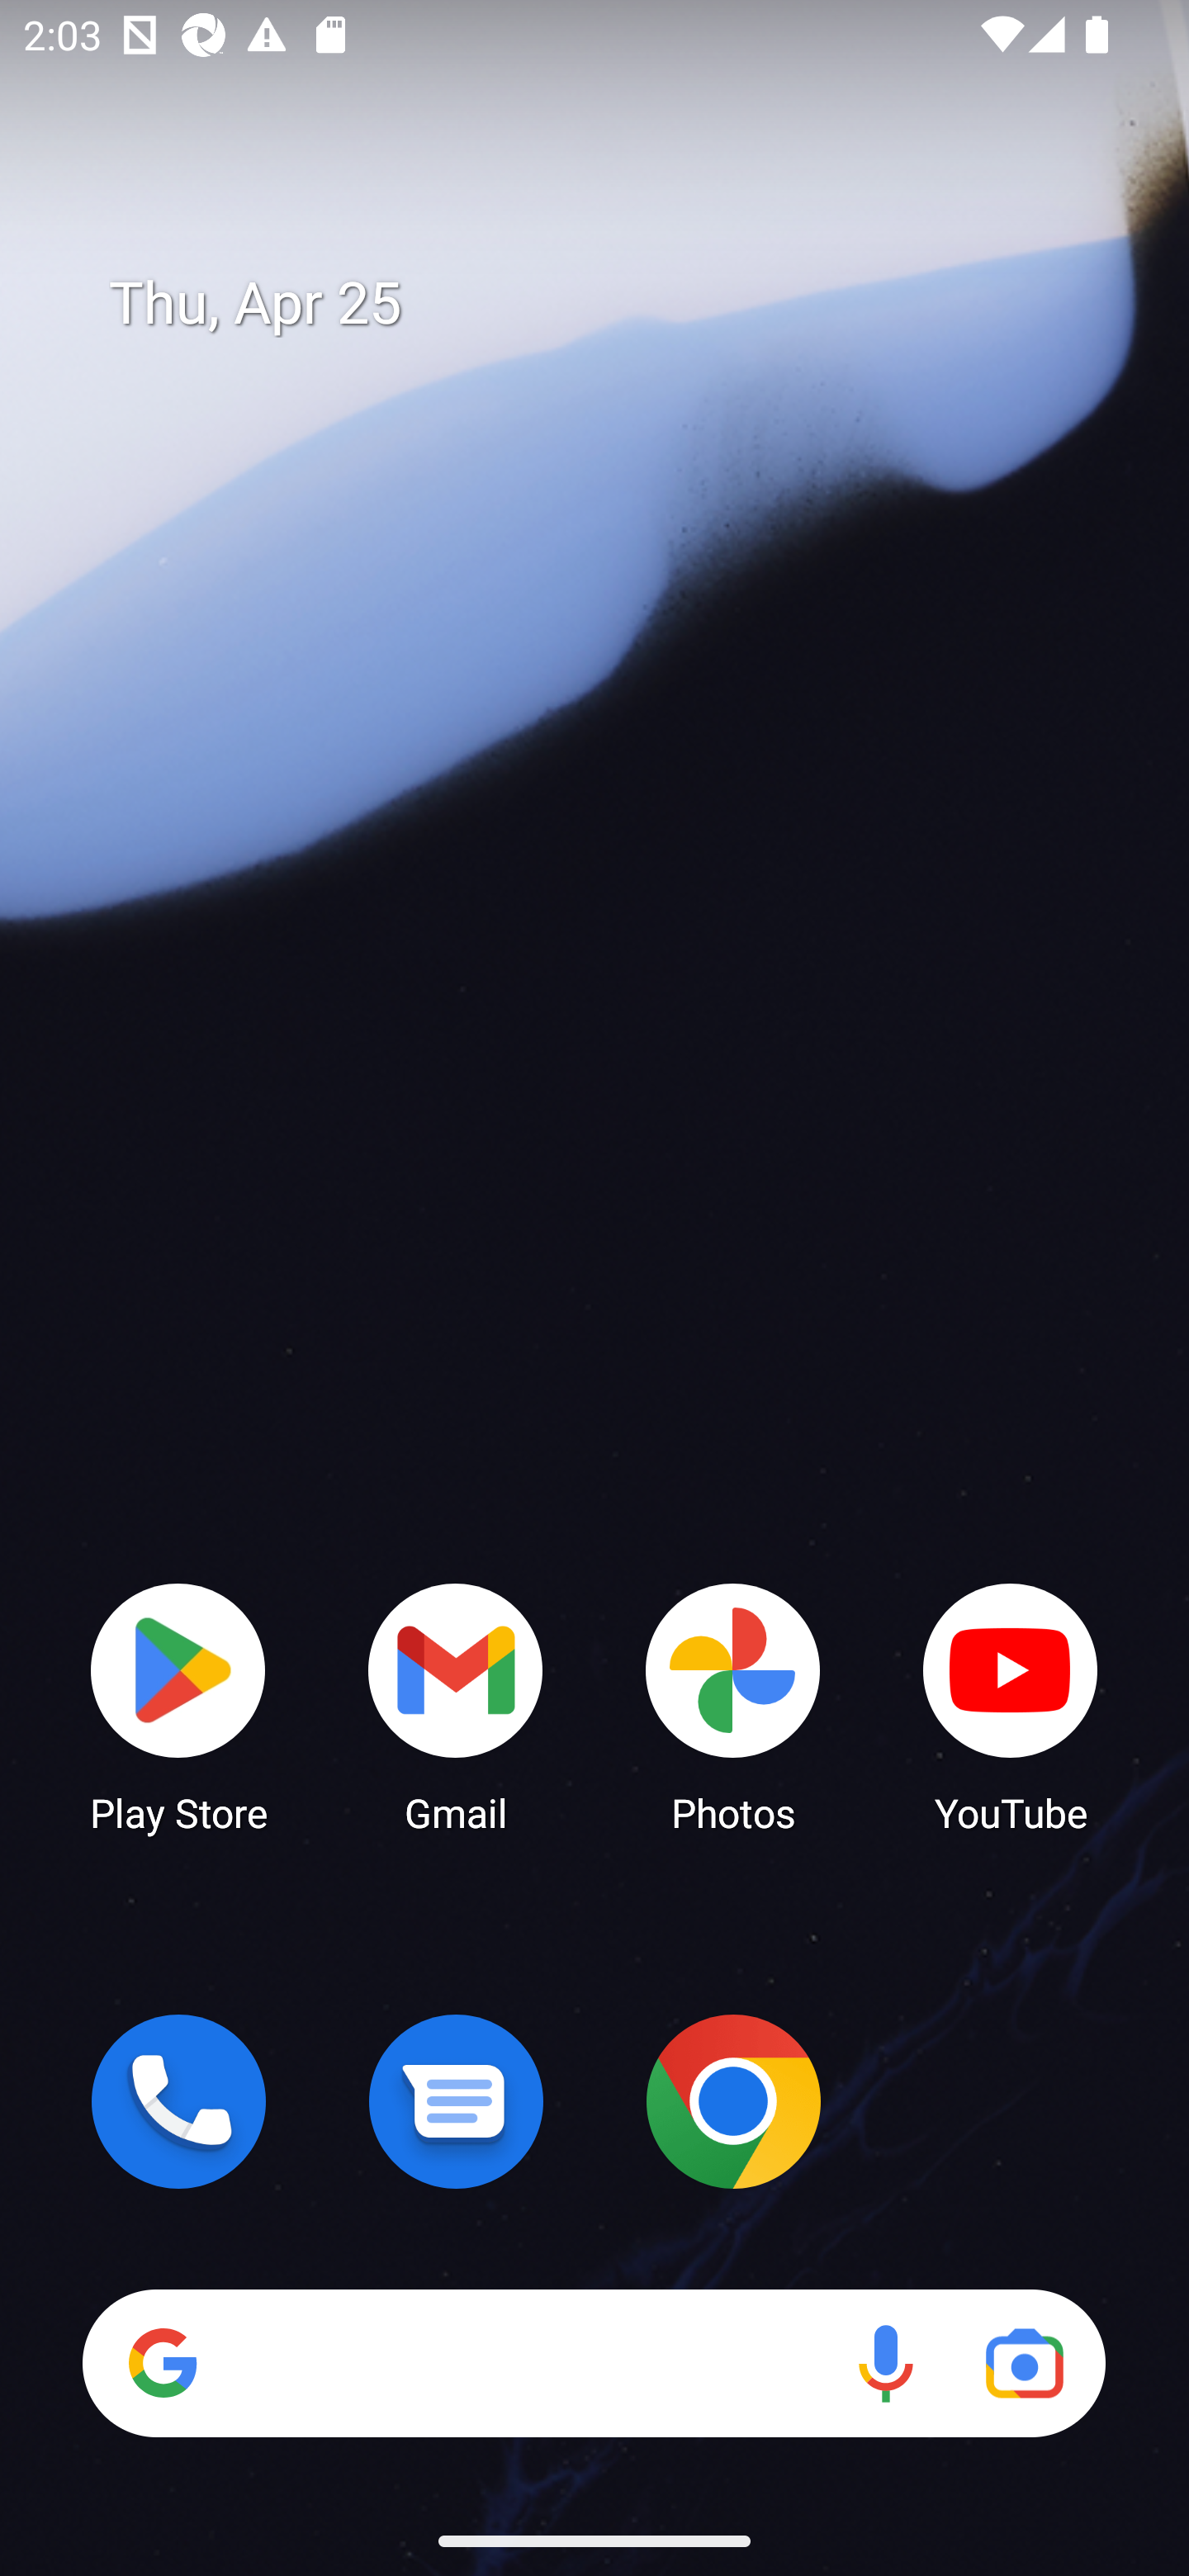 The width and height of the screenshot is (1189, 2576). I want to click on Voice search, so click(885, 2363).